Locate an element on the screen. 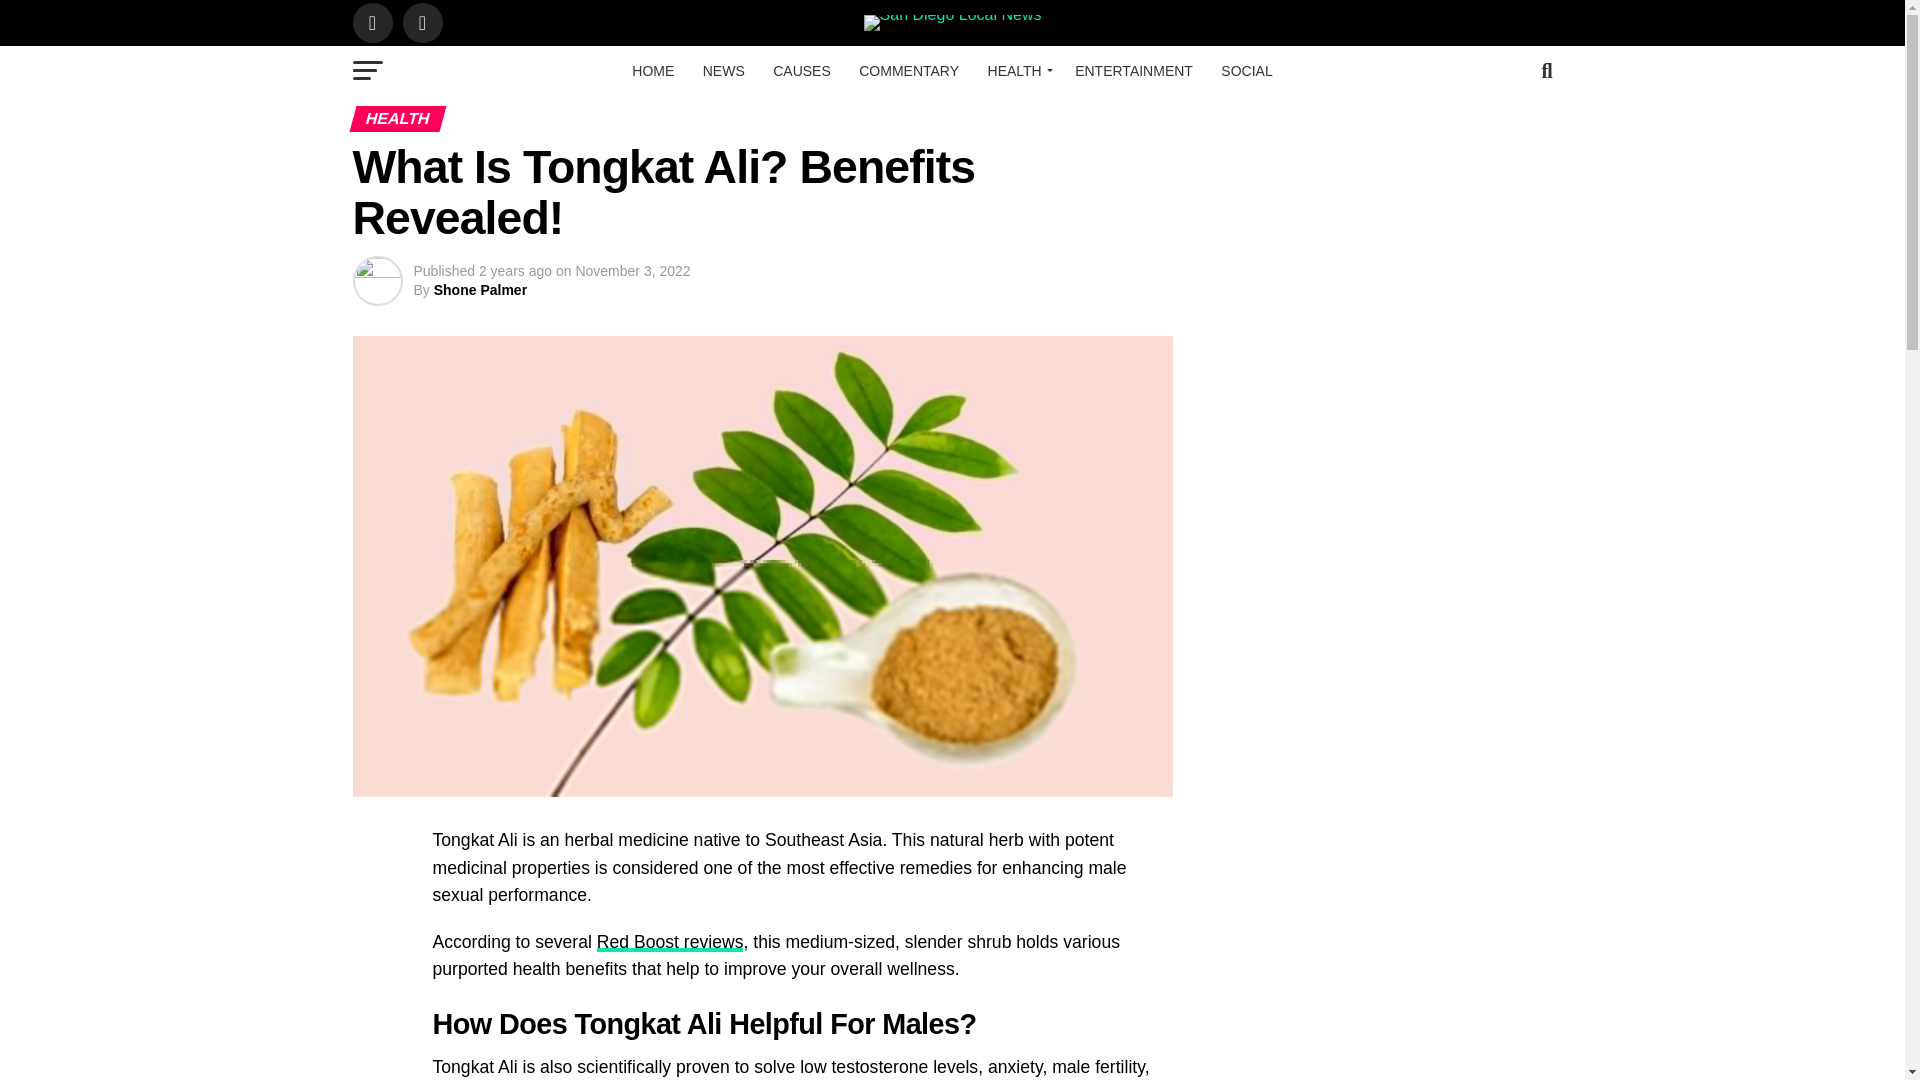 The height and width of the screenshot is (1080, 1920). HOME is located at coordinates (652, 71).